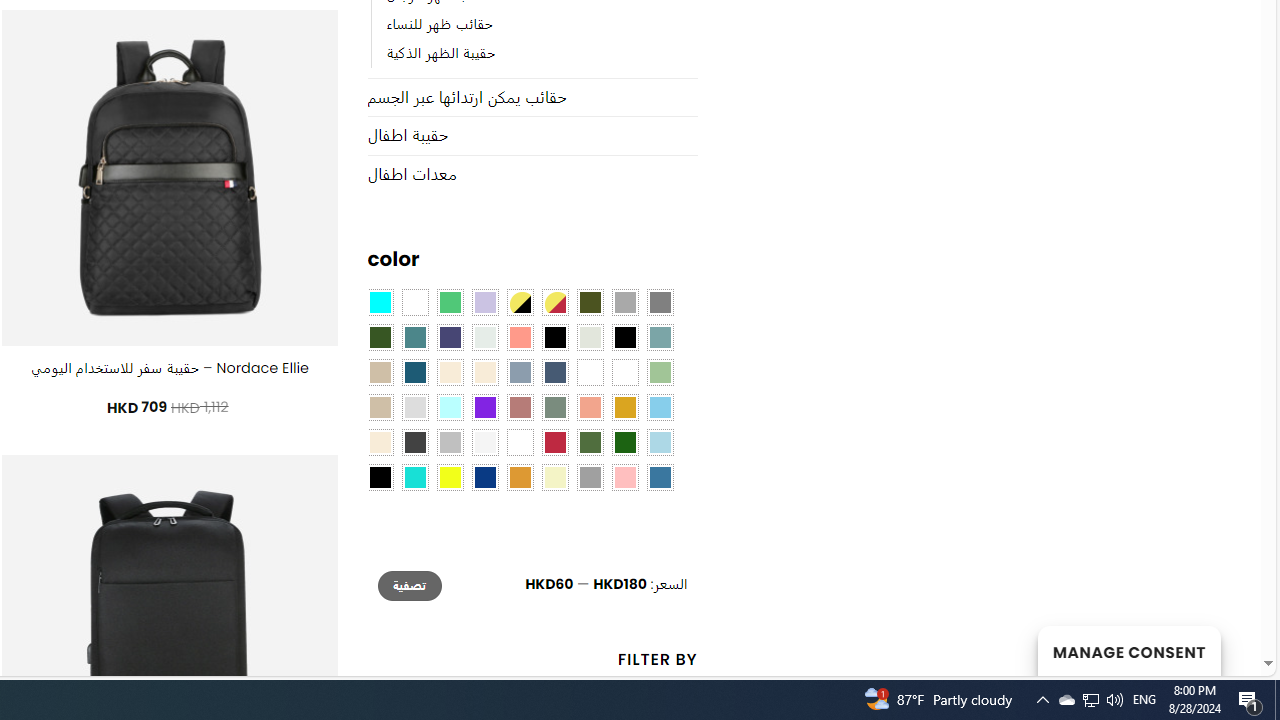  What do you see at coordinates (484, 338) in the screenshot?
I see `Dull Nickle` at bounding box center [484, 338].